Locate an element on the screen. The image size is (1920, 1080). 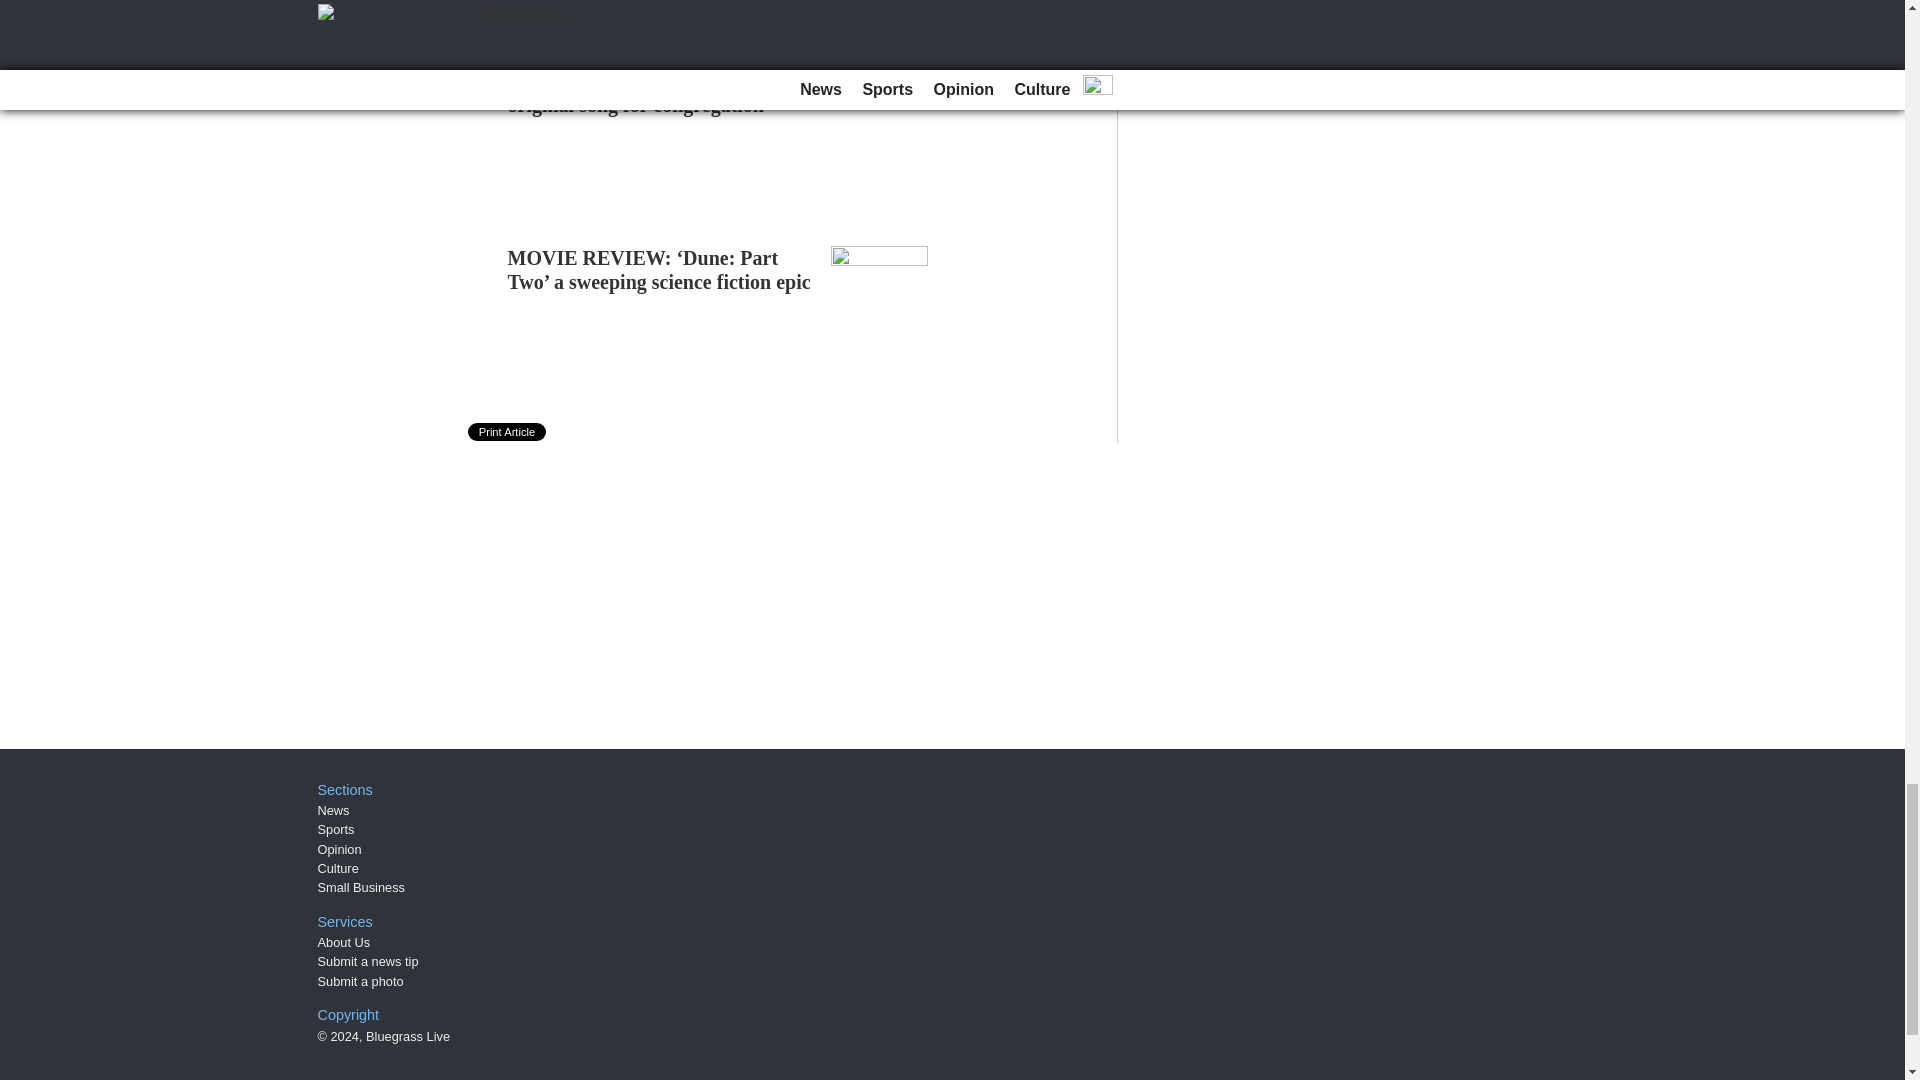
News is located at coordinates (334, 810).